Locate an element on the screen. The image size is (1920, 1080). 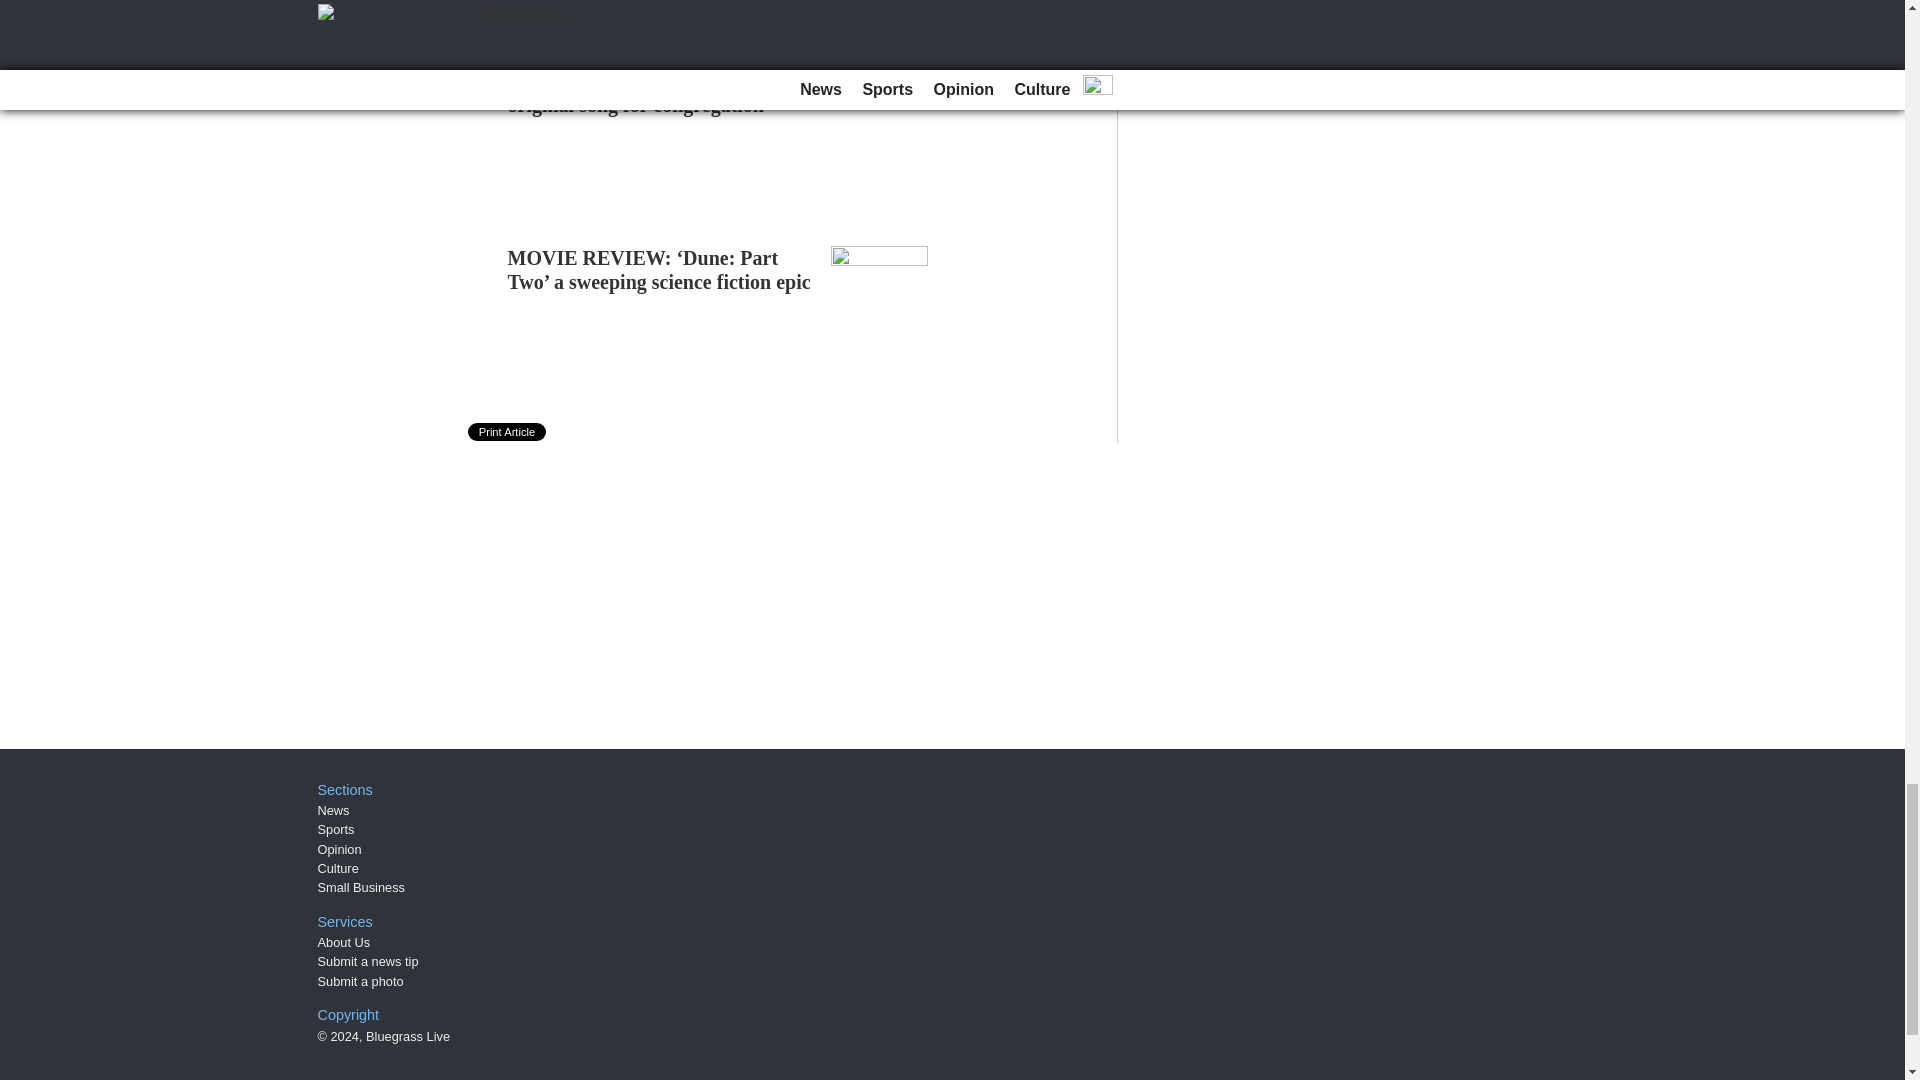
News is located at coordinates (334, 810).